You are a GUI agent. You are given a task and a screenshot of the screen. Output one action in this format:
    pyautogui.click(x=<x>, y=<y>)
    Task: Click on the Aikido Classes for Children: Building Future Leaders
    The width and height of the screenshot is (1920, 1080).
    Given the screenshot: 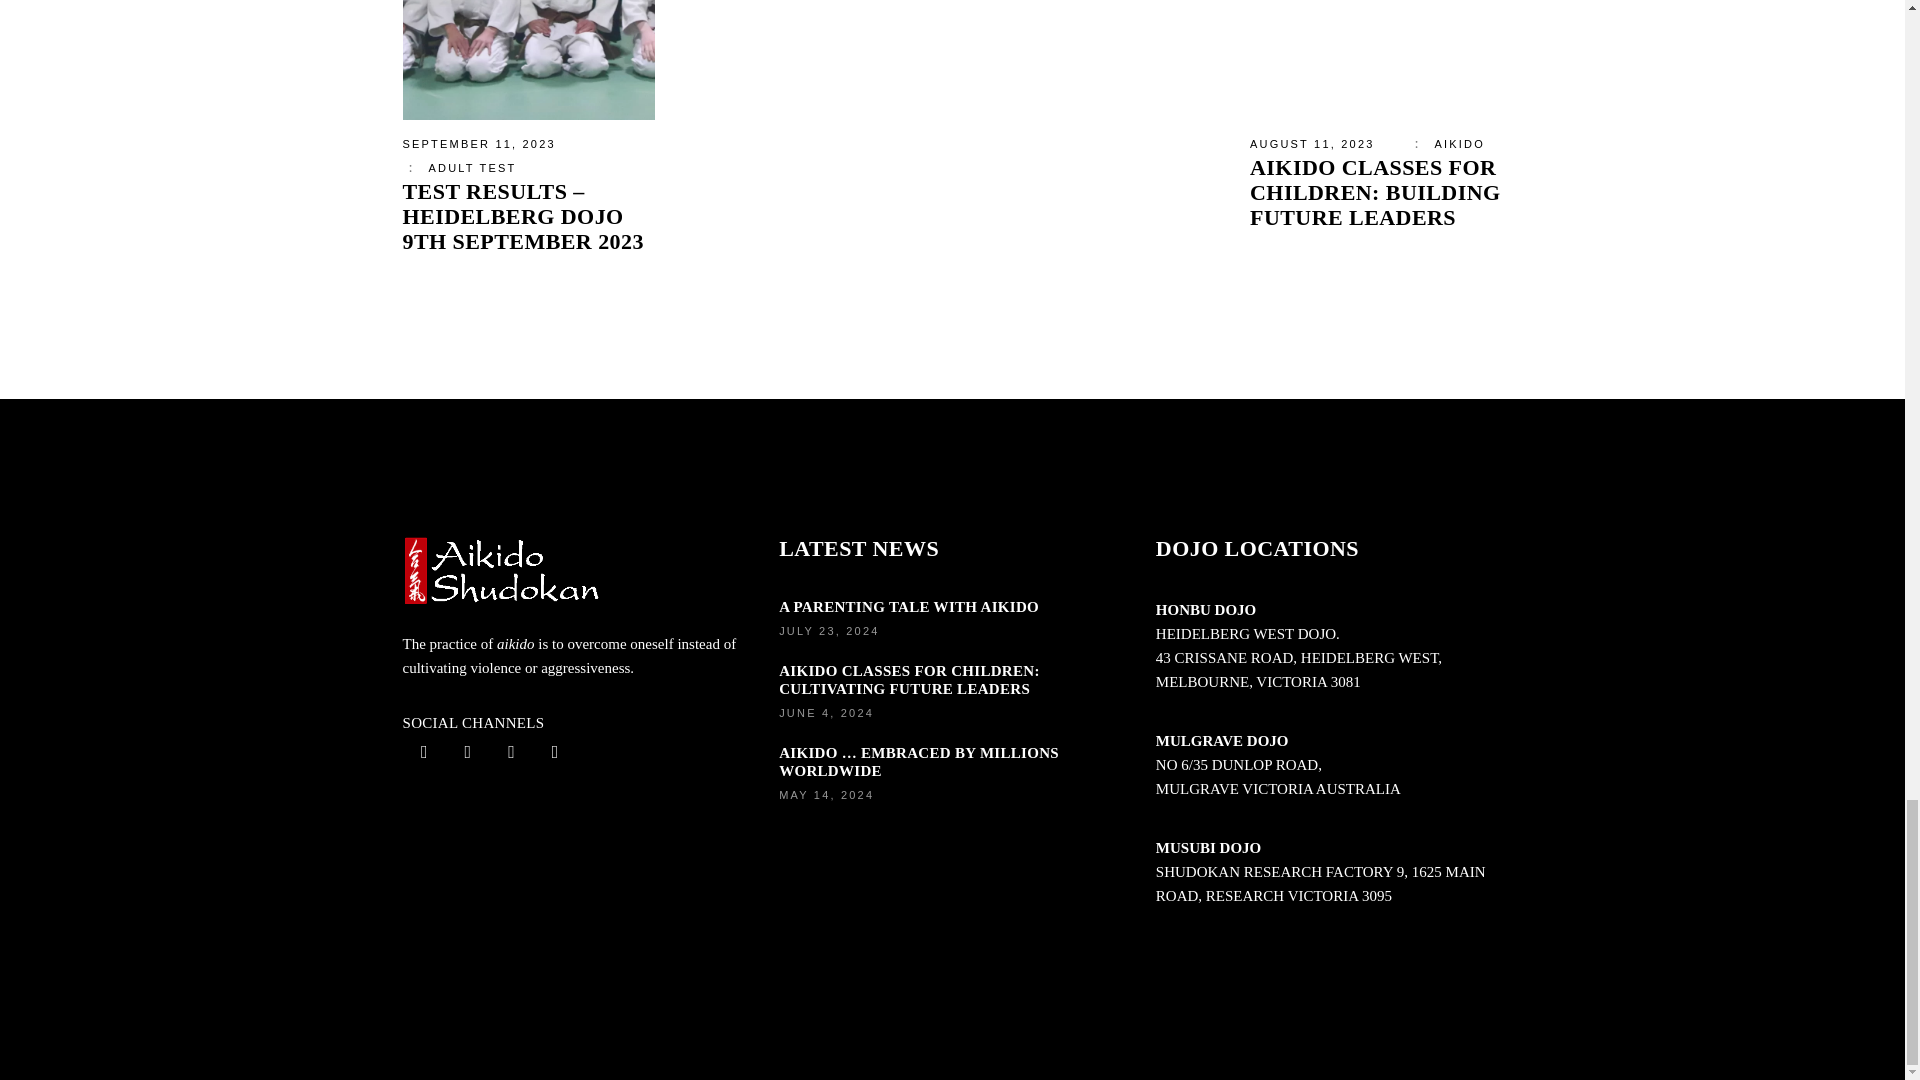 What is the action you would take?
    pyautogui.click(x=1375, y=192)
    